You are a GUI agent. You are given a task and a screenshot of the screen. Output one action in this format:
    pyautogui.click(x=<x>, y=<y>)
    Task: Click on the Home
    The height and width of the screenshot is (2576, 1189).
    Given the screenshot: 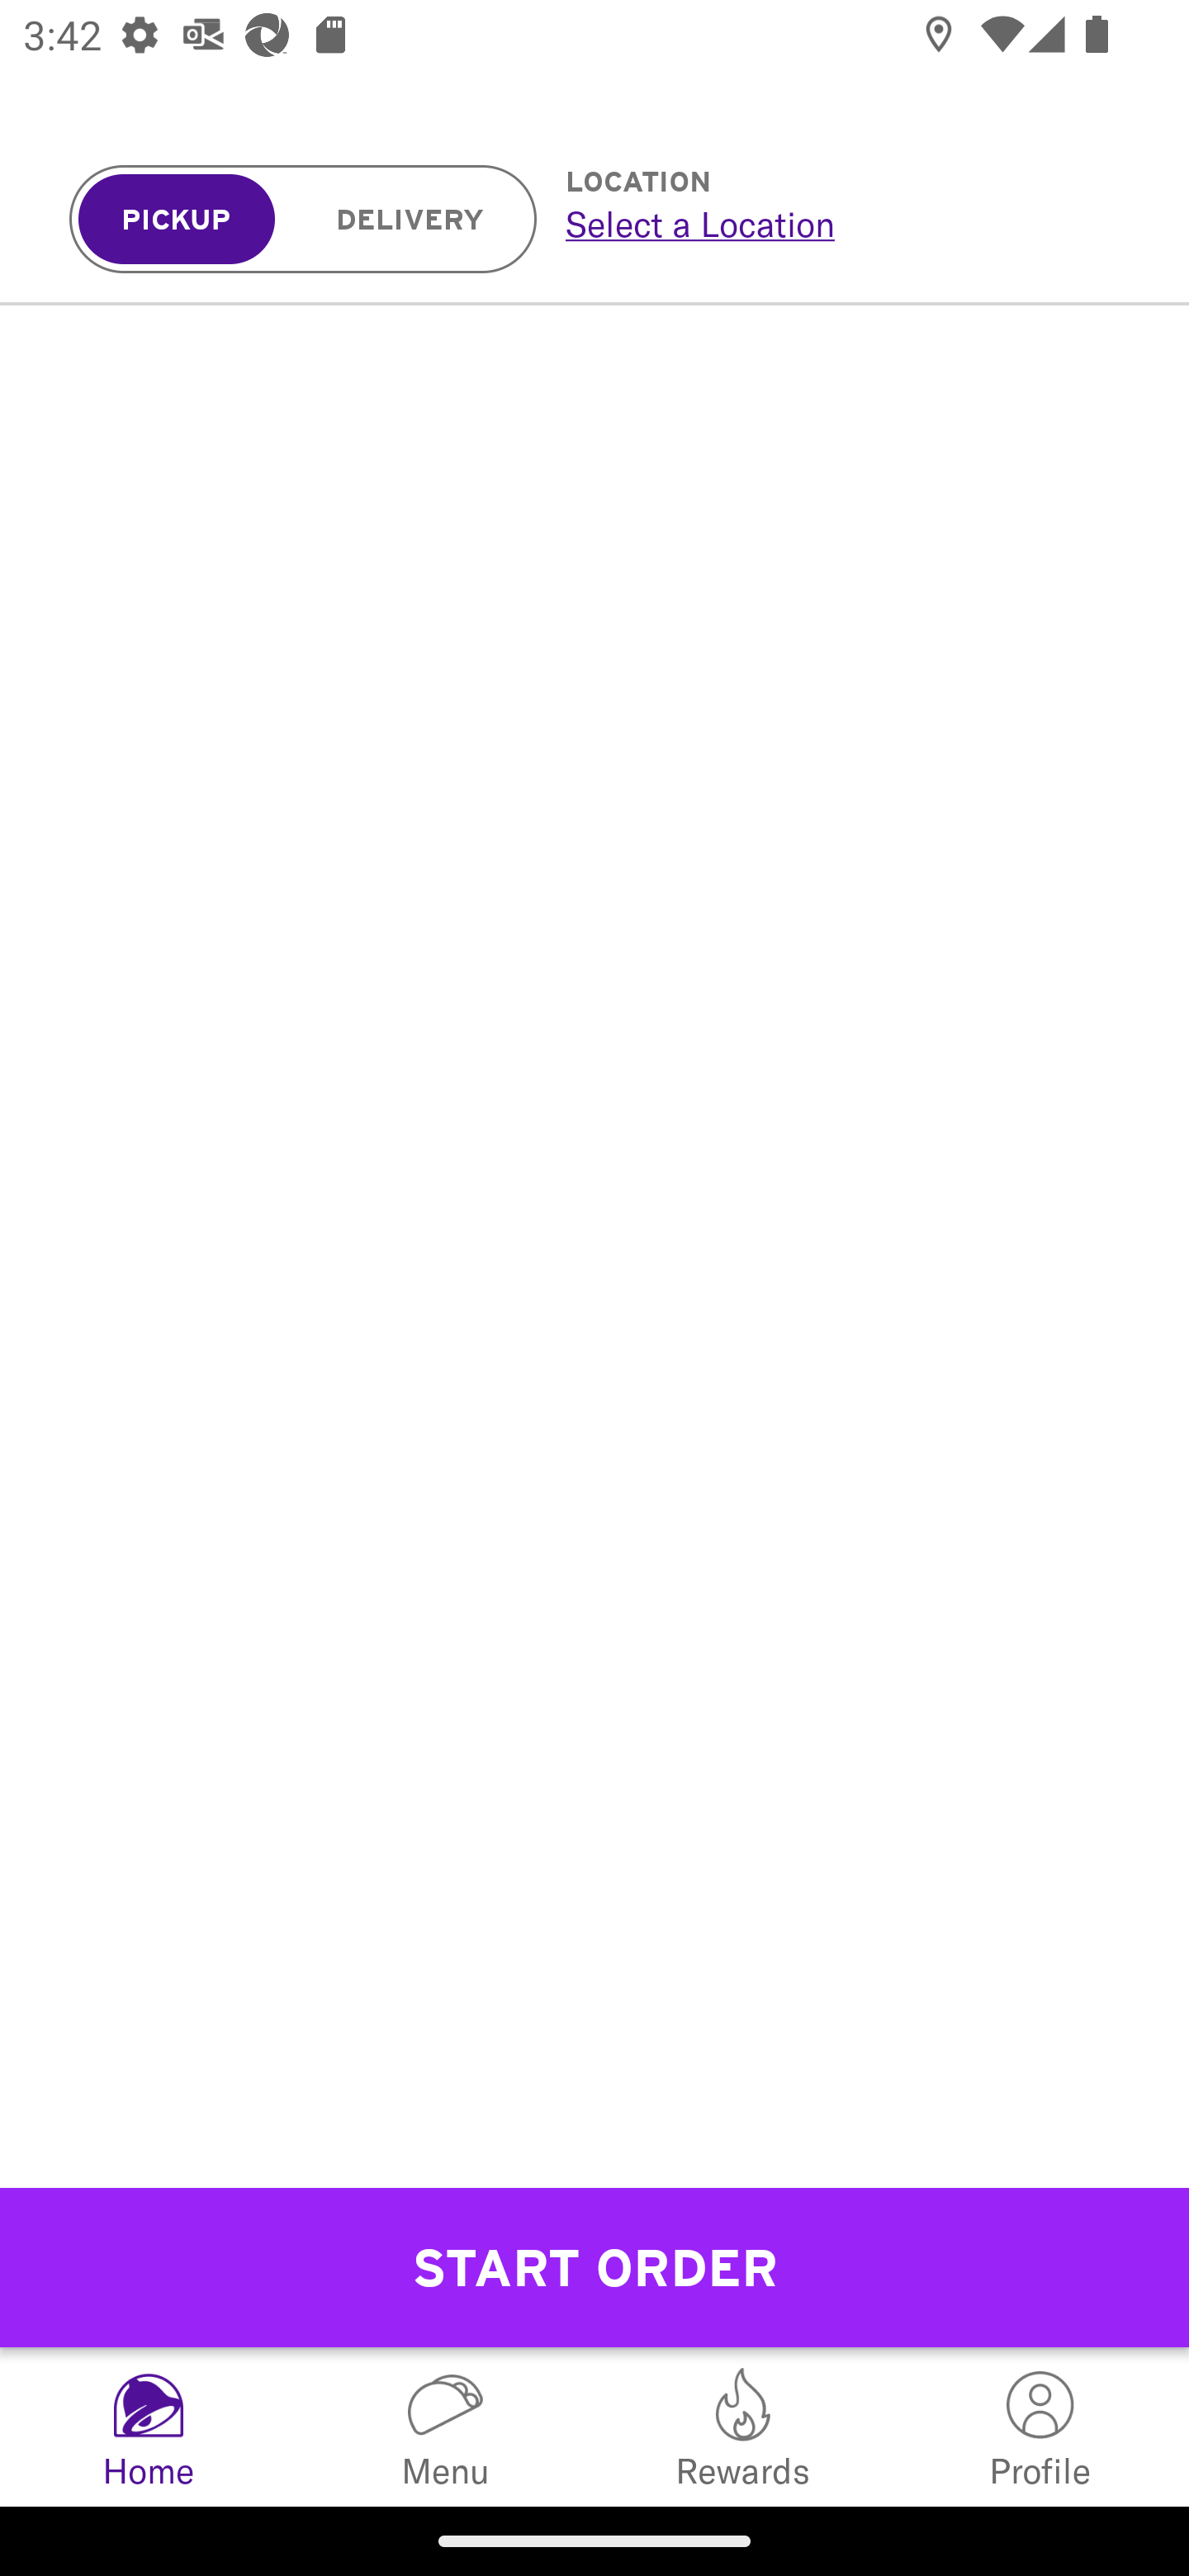 What is the action you would take?
    pyautogui.click(x=149, y=2426)
    